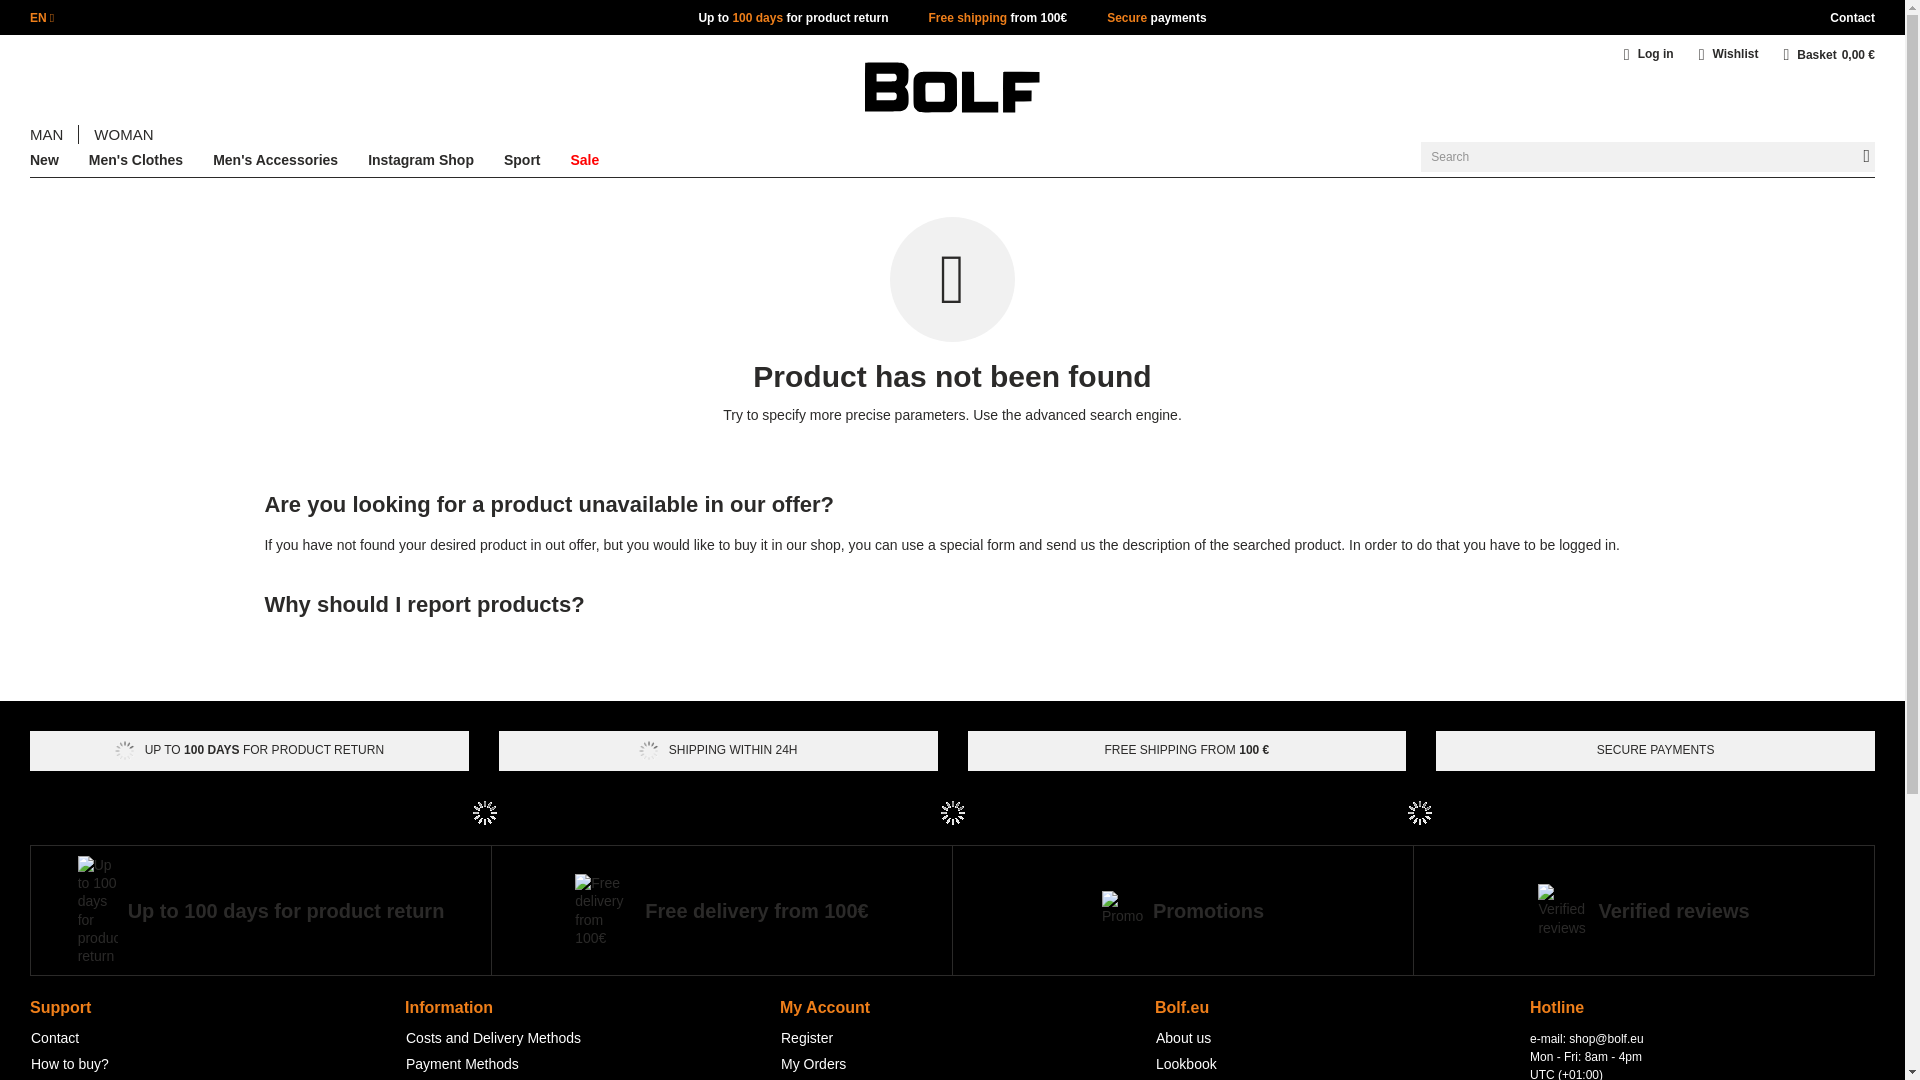  I want to click on Contact, so click(1852, 17).